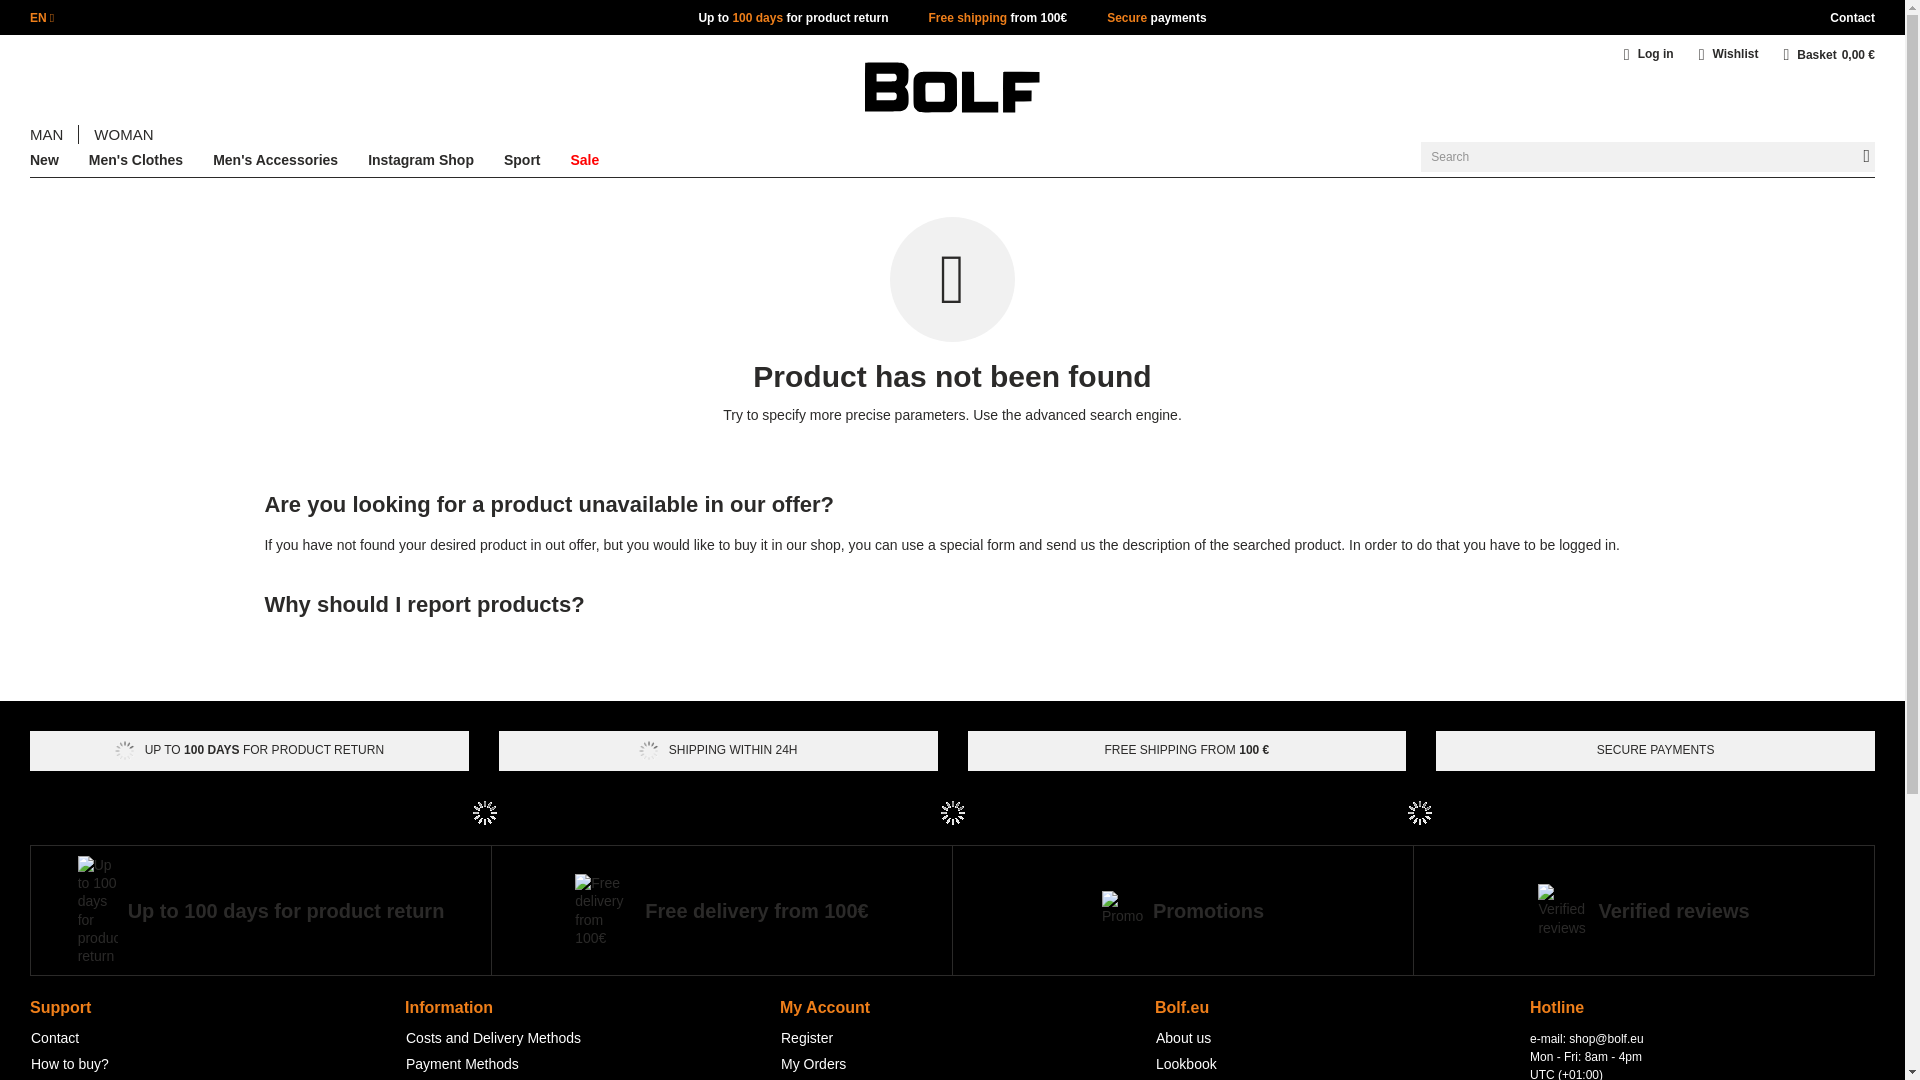  I want to click on Contact, so click(1852, 17).